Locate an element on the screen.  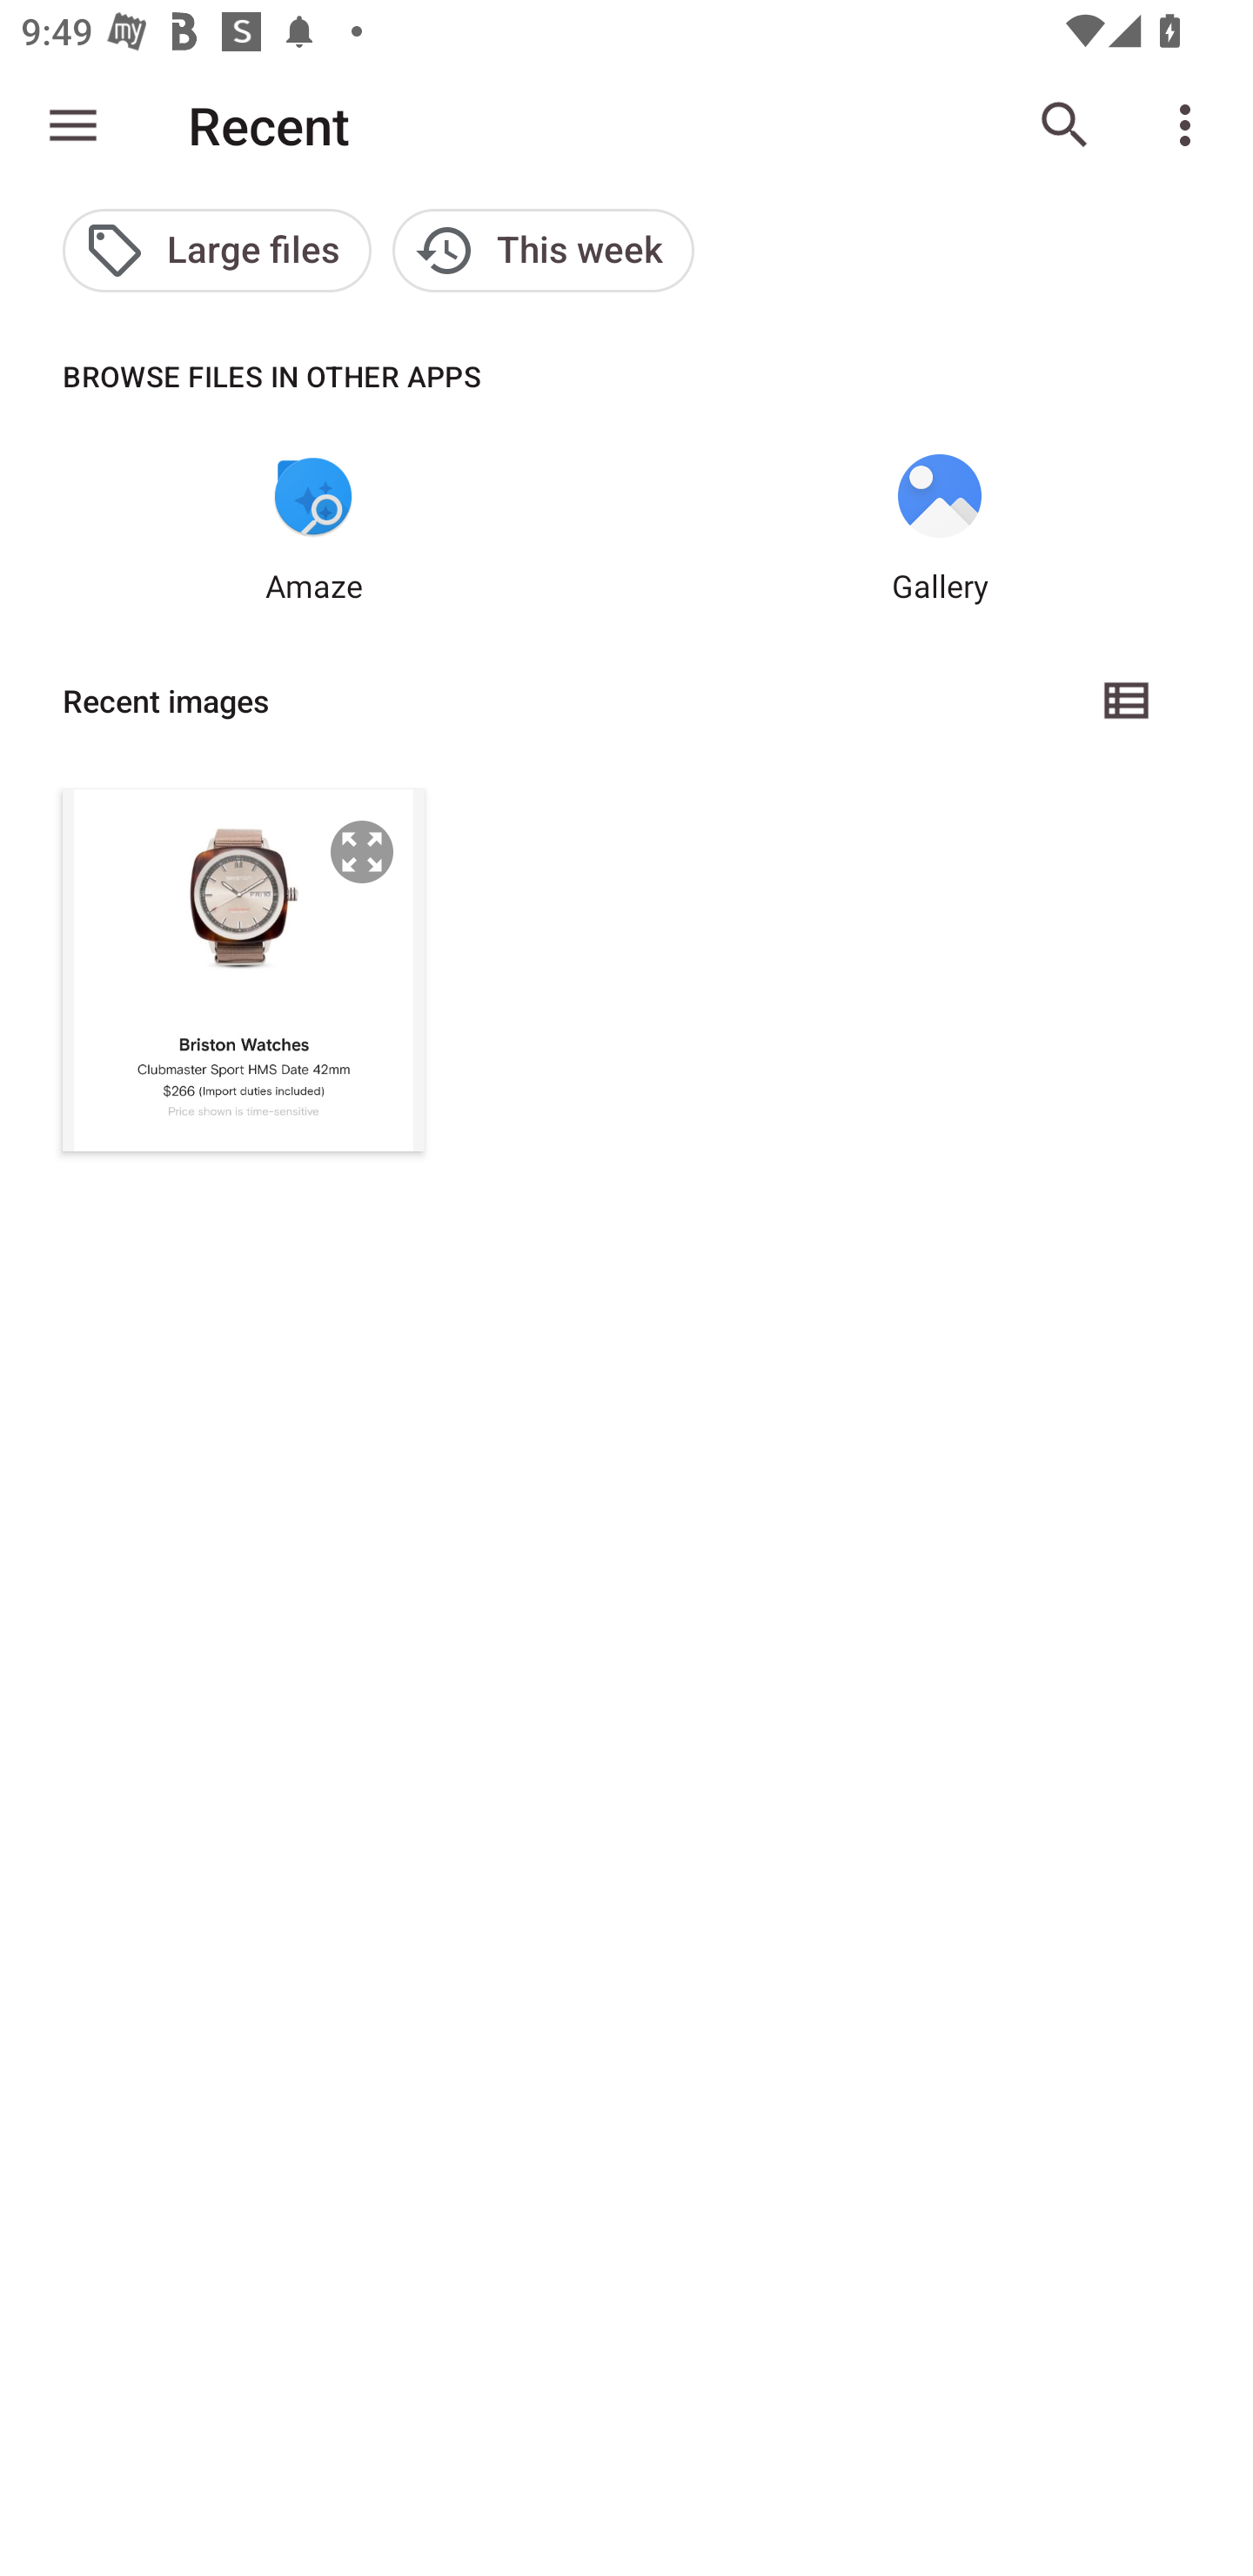
Preview the file farfetch-poster-1709626146897.jpg is located at coordinates (362, 851).